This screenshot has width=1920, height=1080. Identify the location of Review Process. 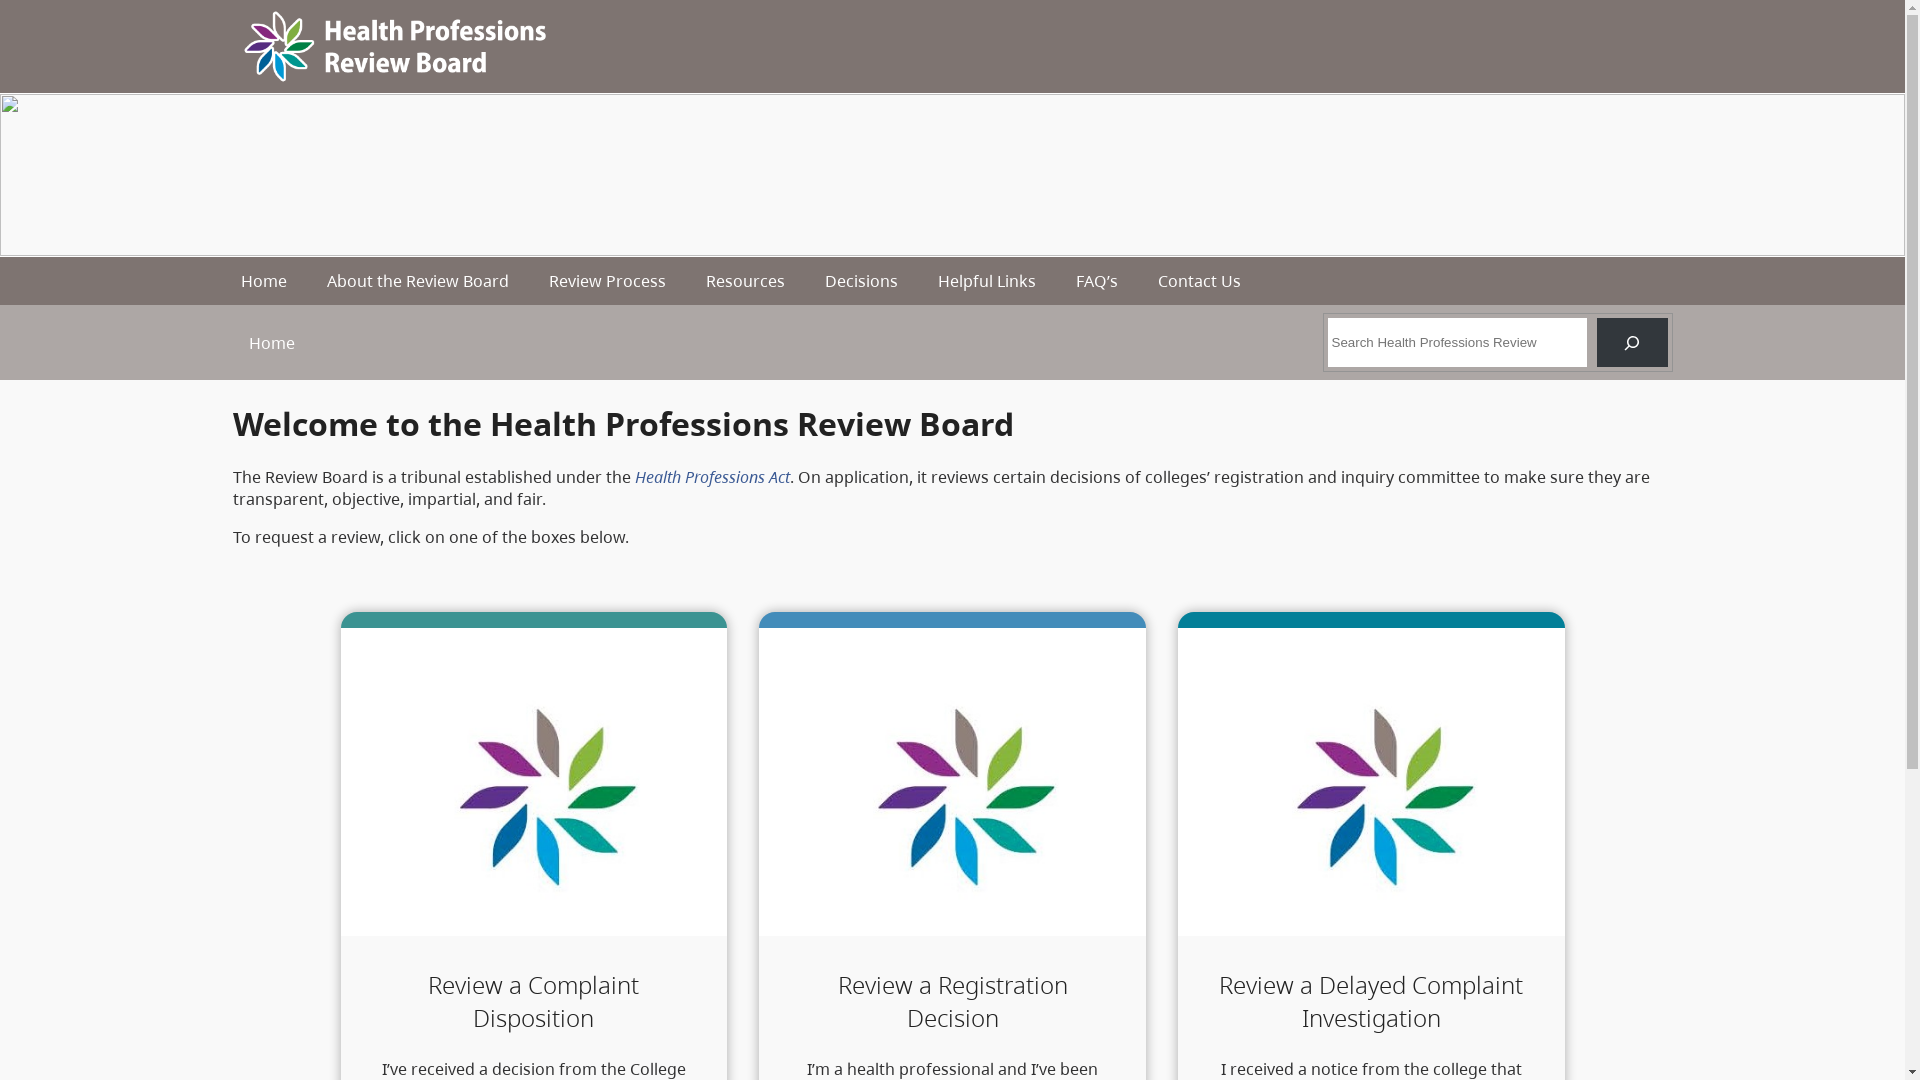
(608, 281).